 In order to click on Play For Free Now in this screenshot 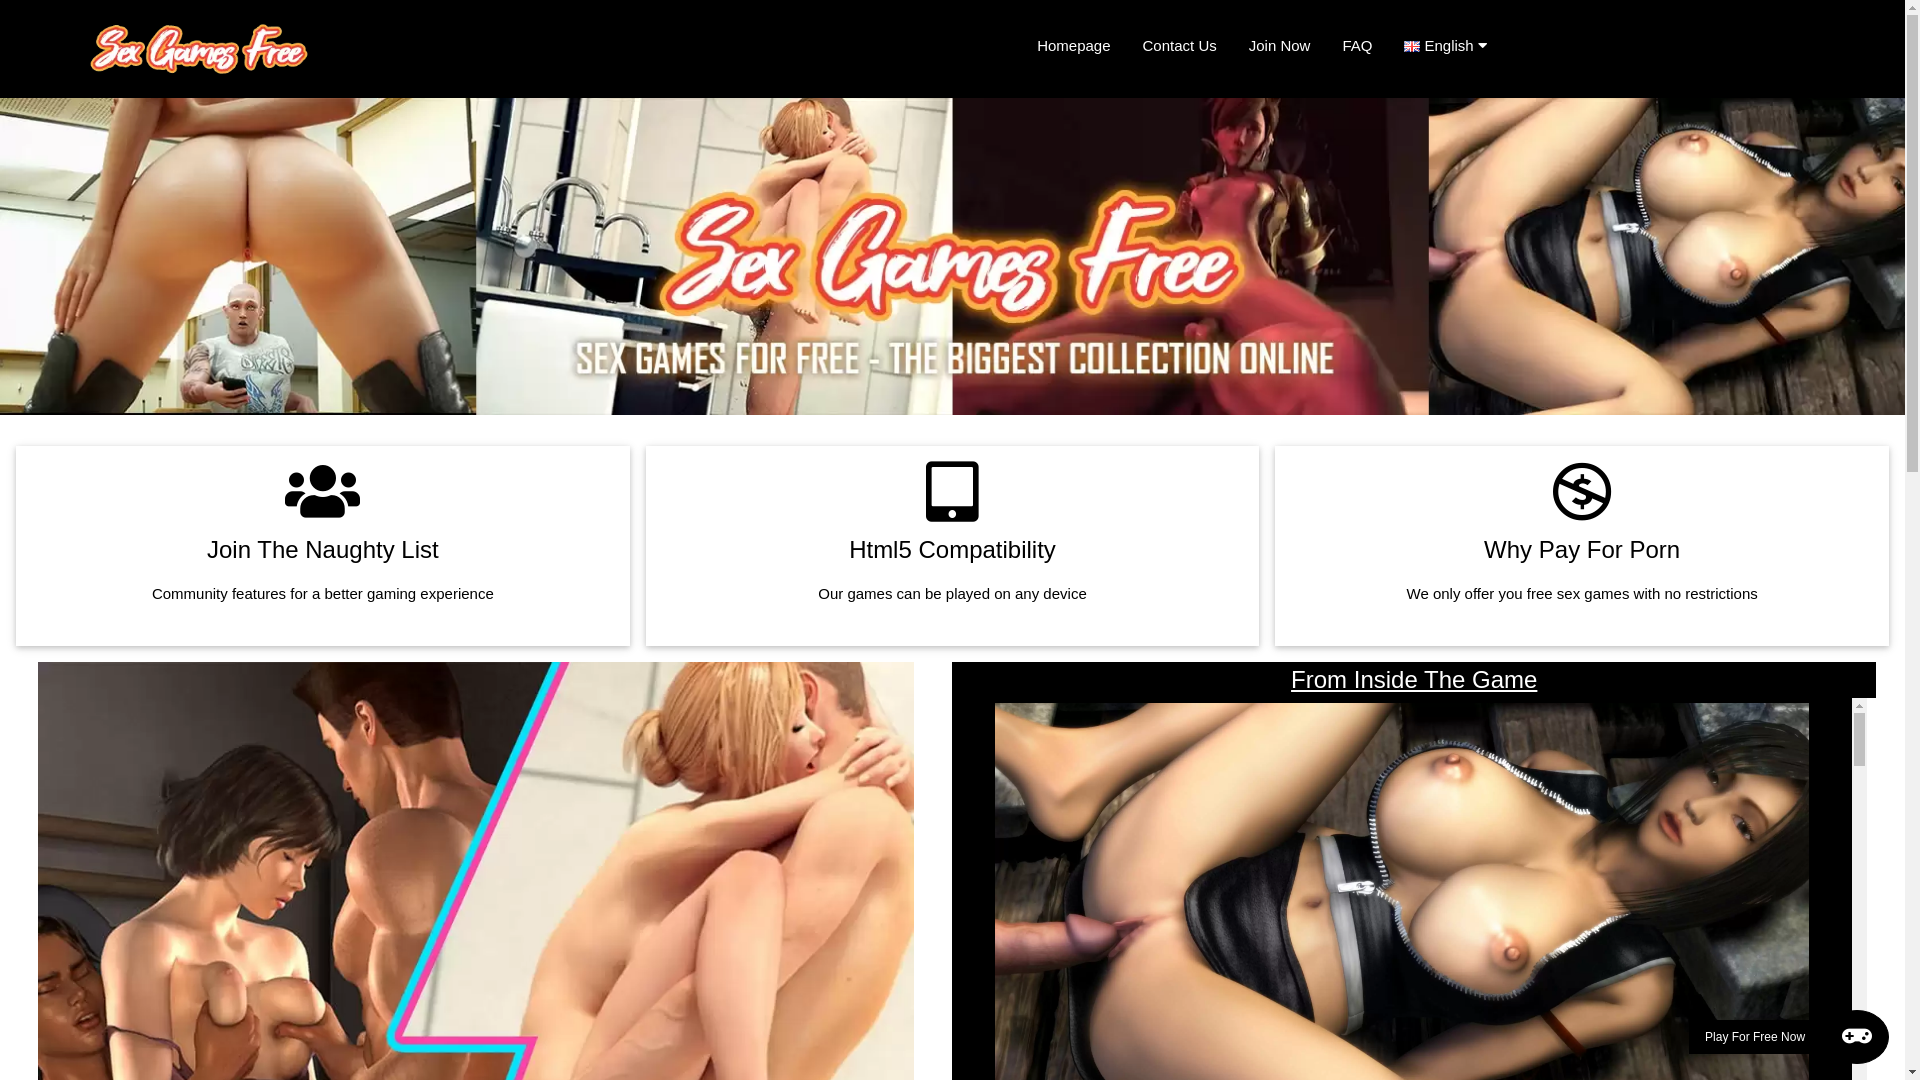, I will do `click(1789, 1037)`.